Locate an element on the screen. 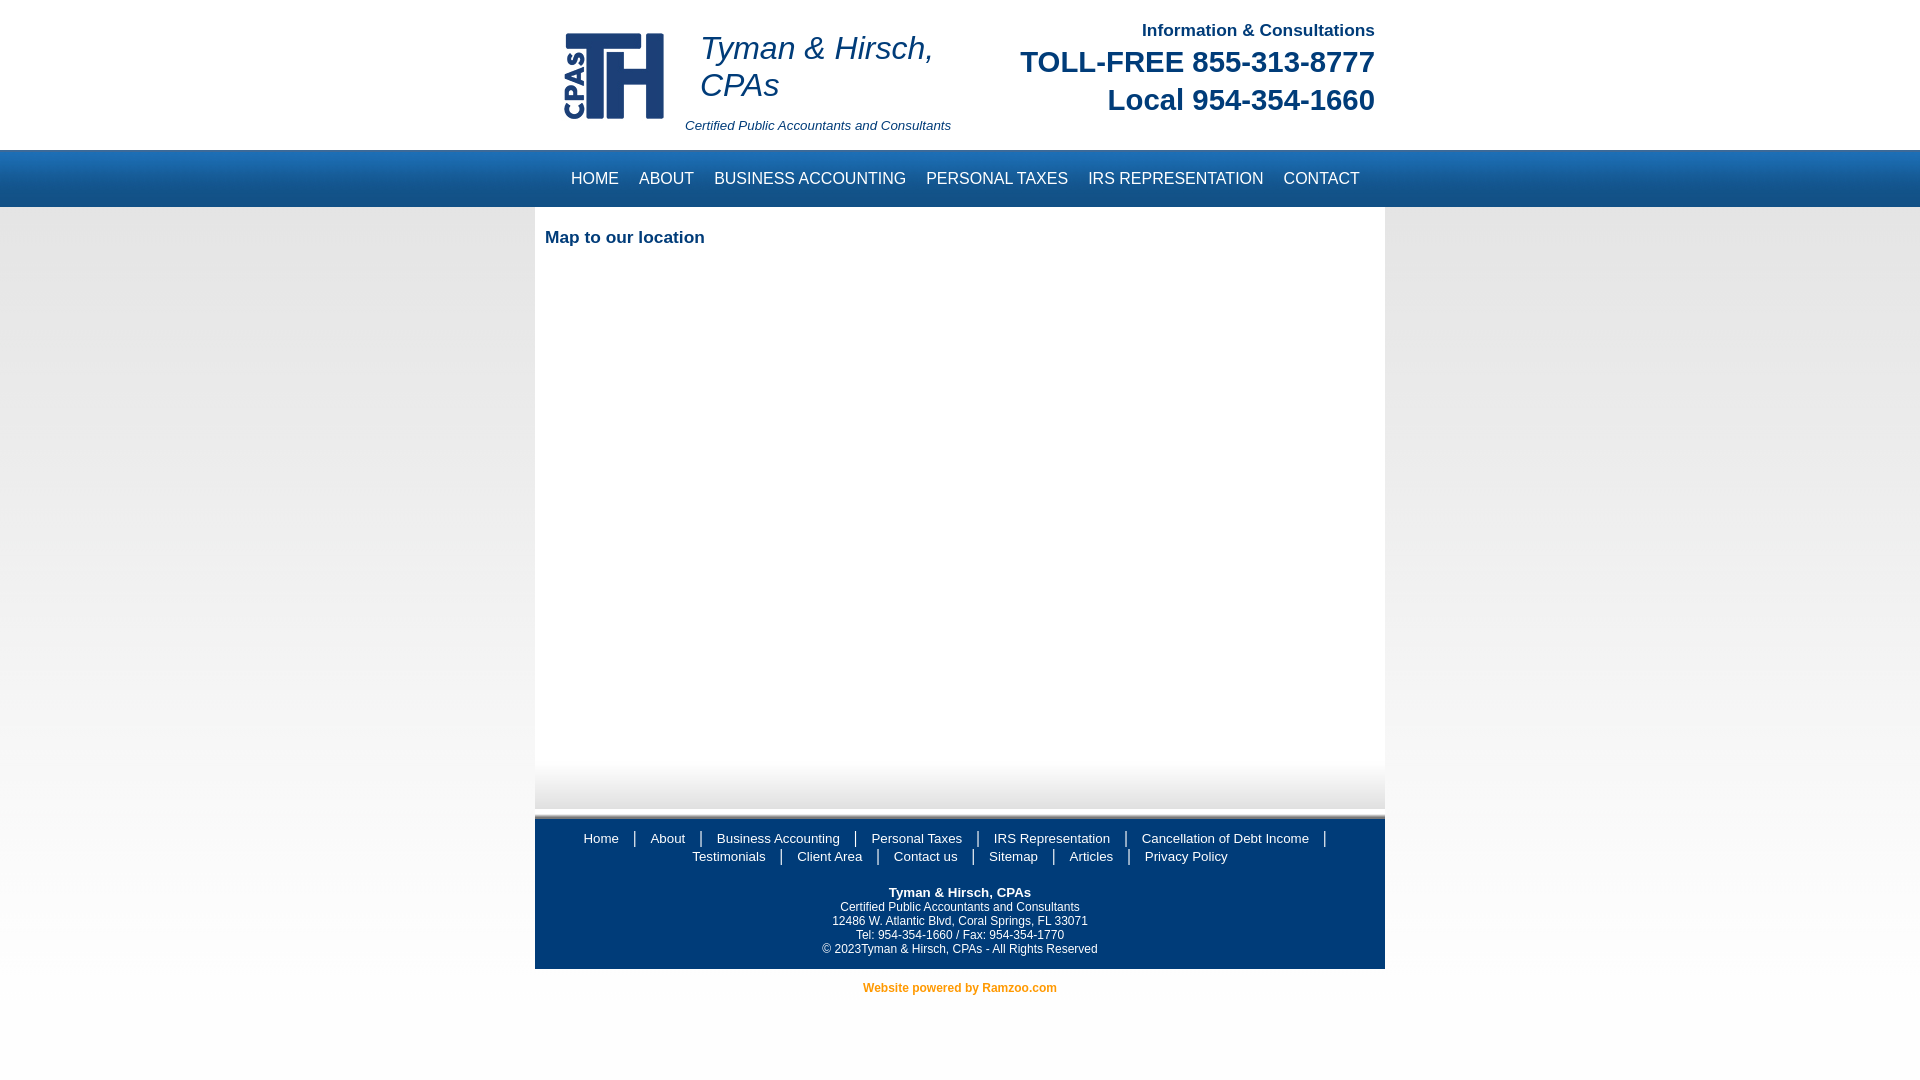 The width and height of the screenshot is (1920, 1080). PERSONAL TAXES is located at coordinates (997, 178).